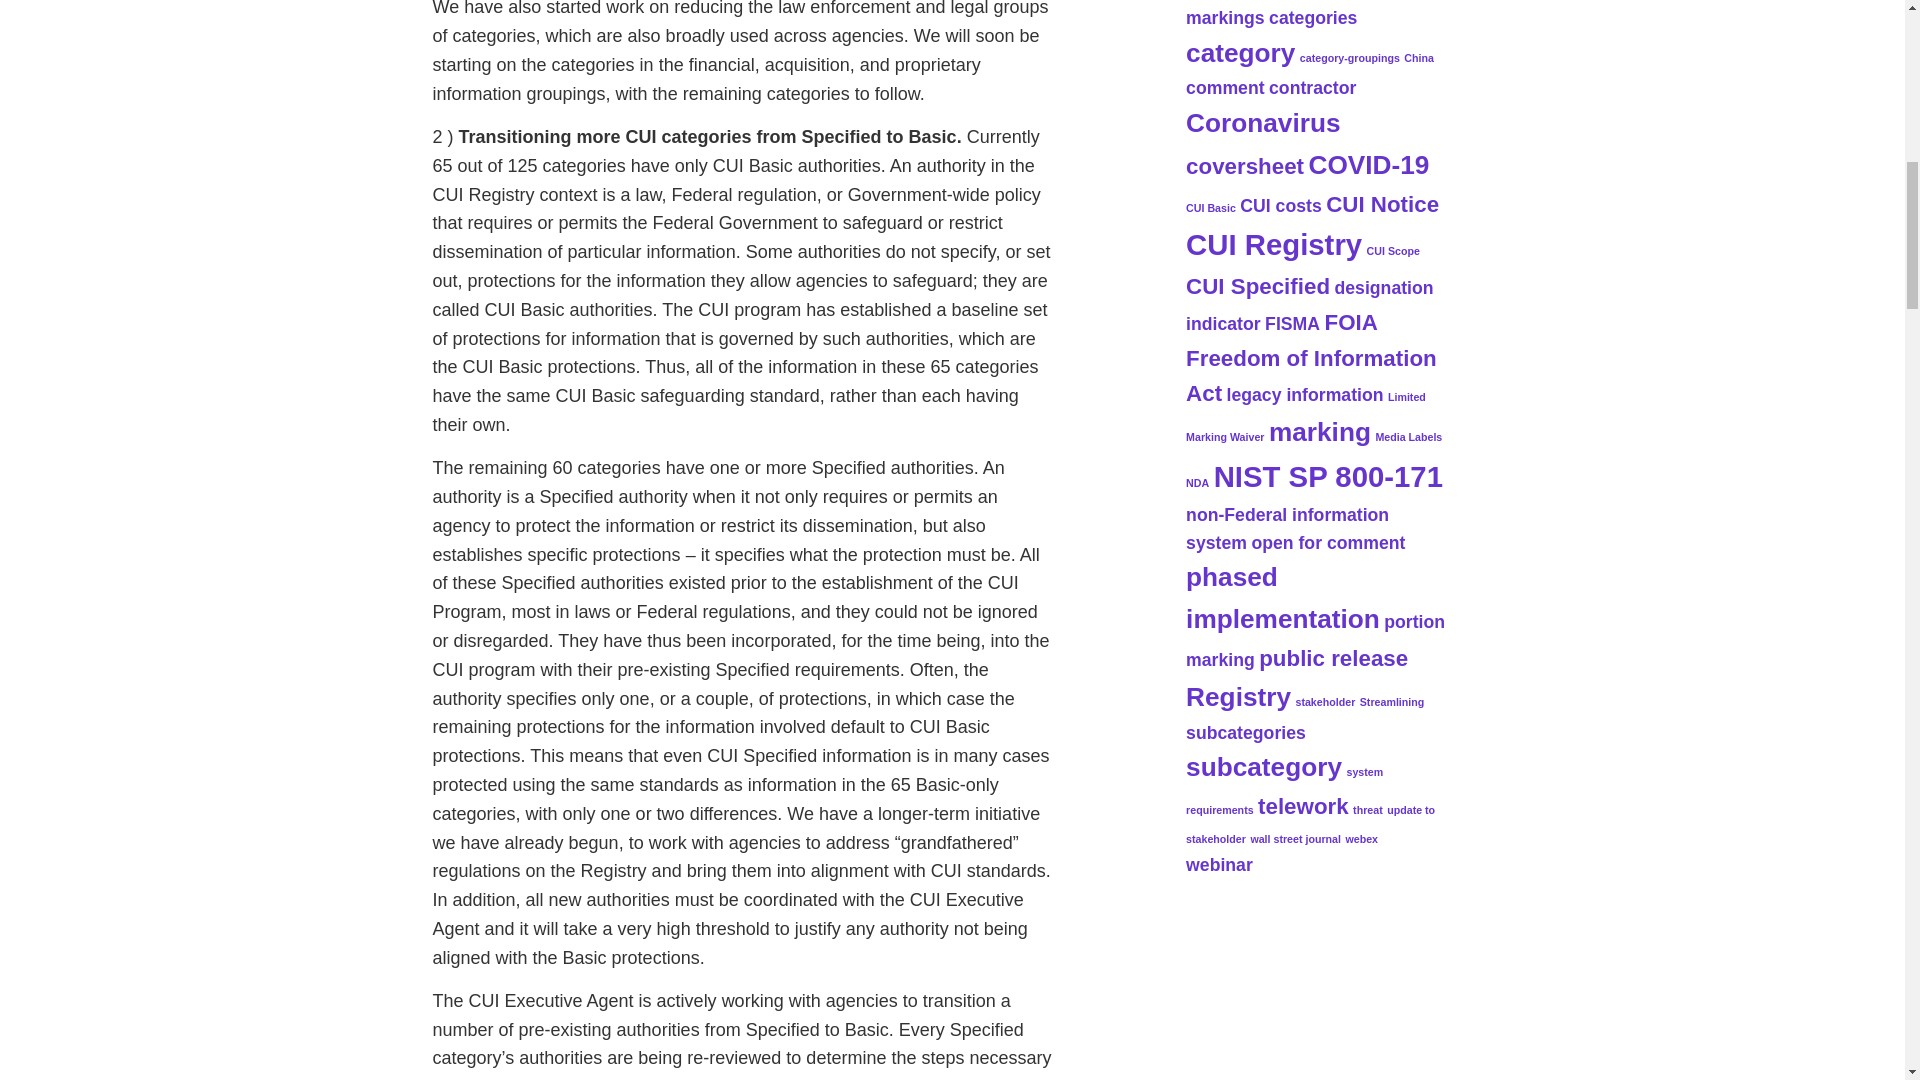 The height and width of the screenshot is (1080, 1920). I want to click on categories, so click(1313, 18).